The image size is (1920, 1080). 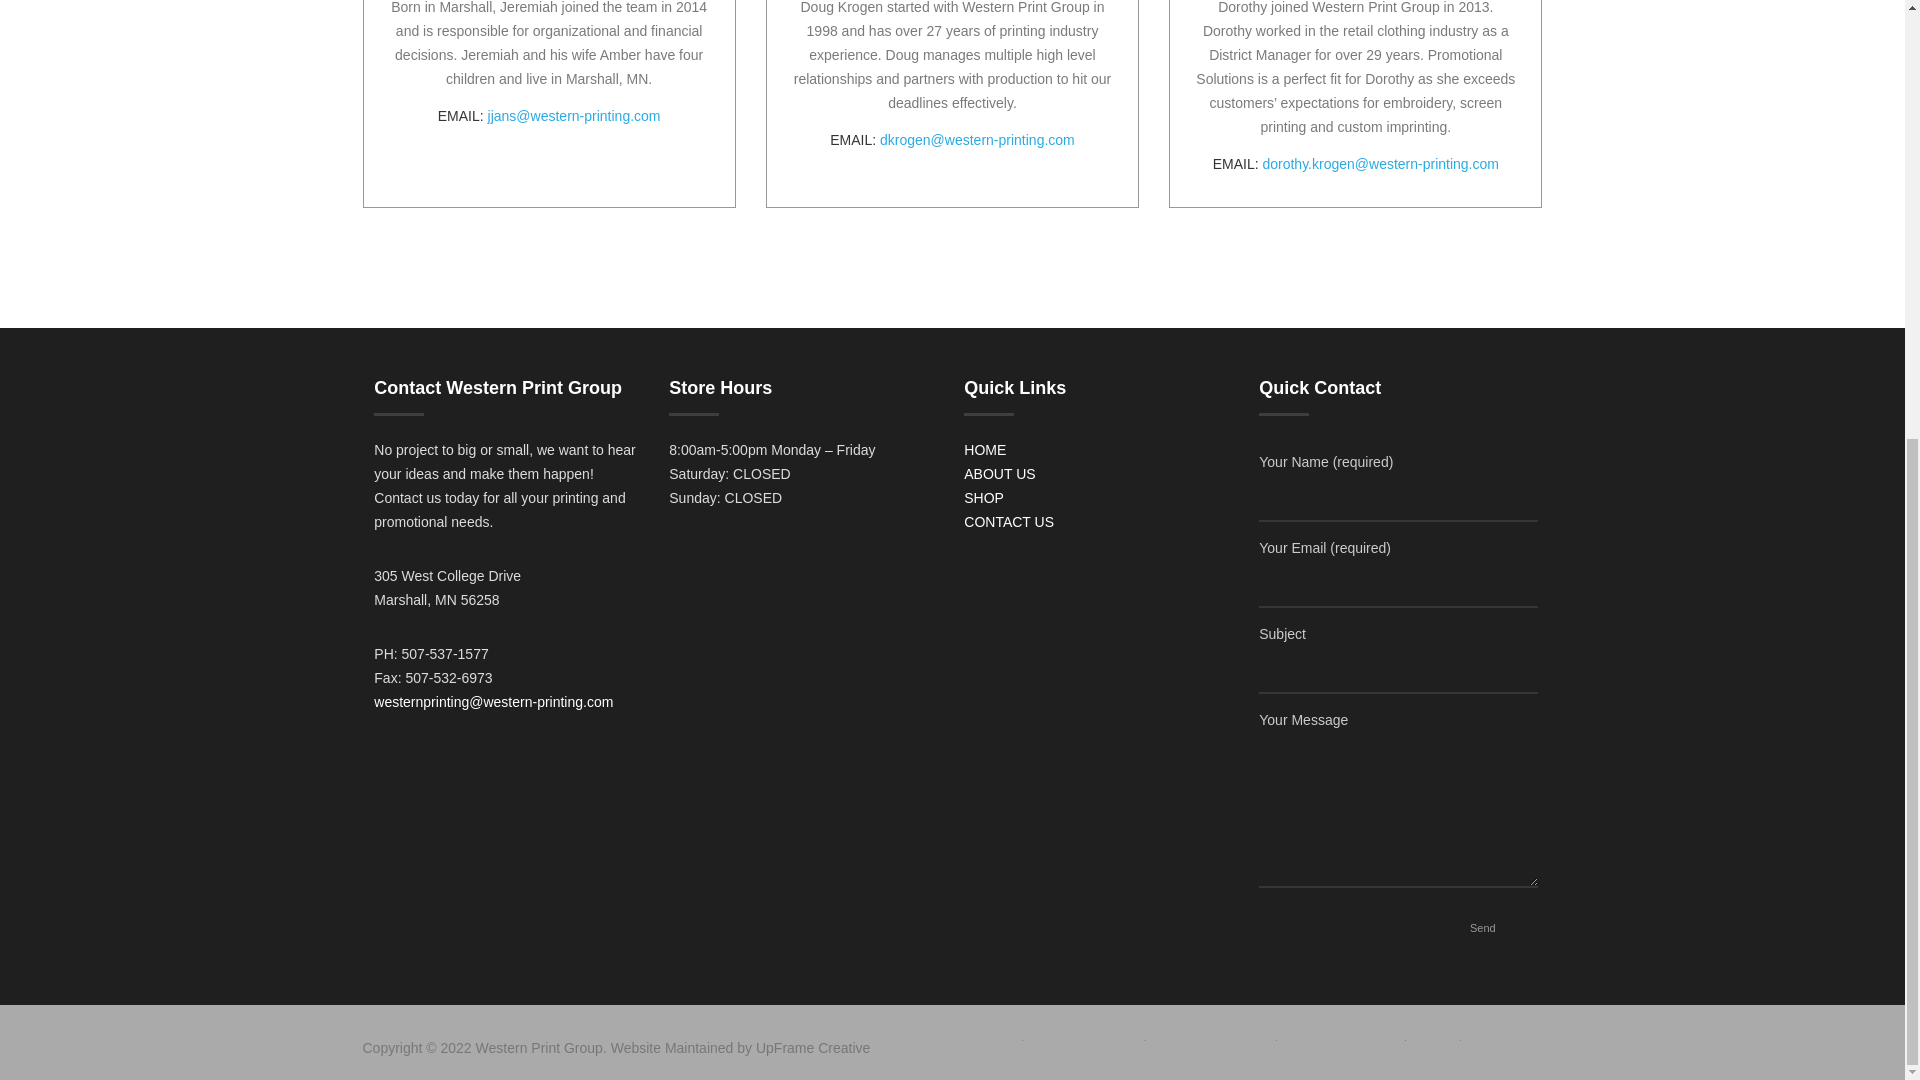 I want to click on CONTACT US, so click(x=1008, y=522).